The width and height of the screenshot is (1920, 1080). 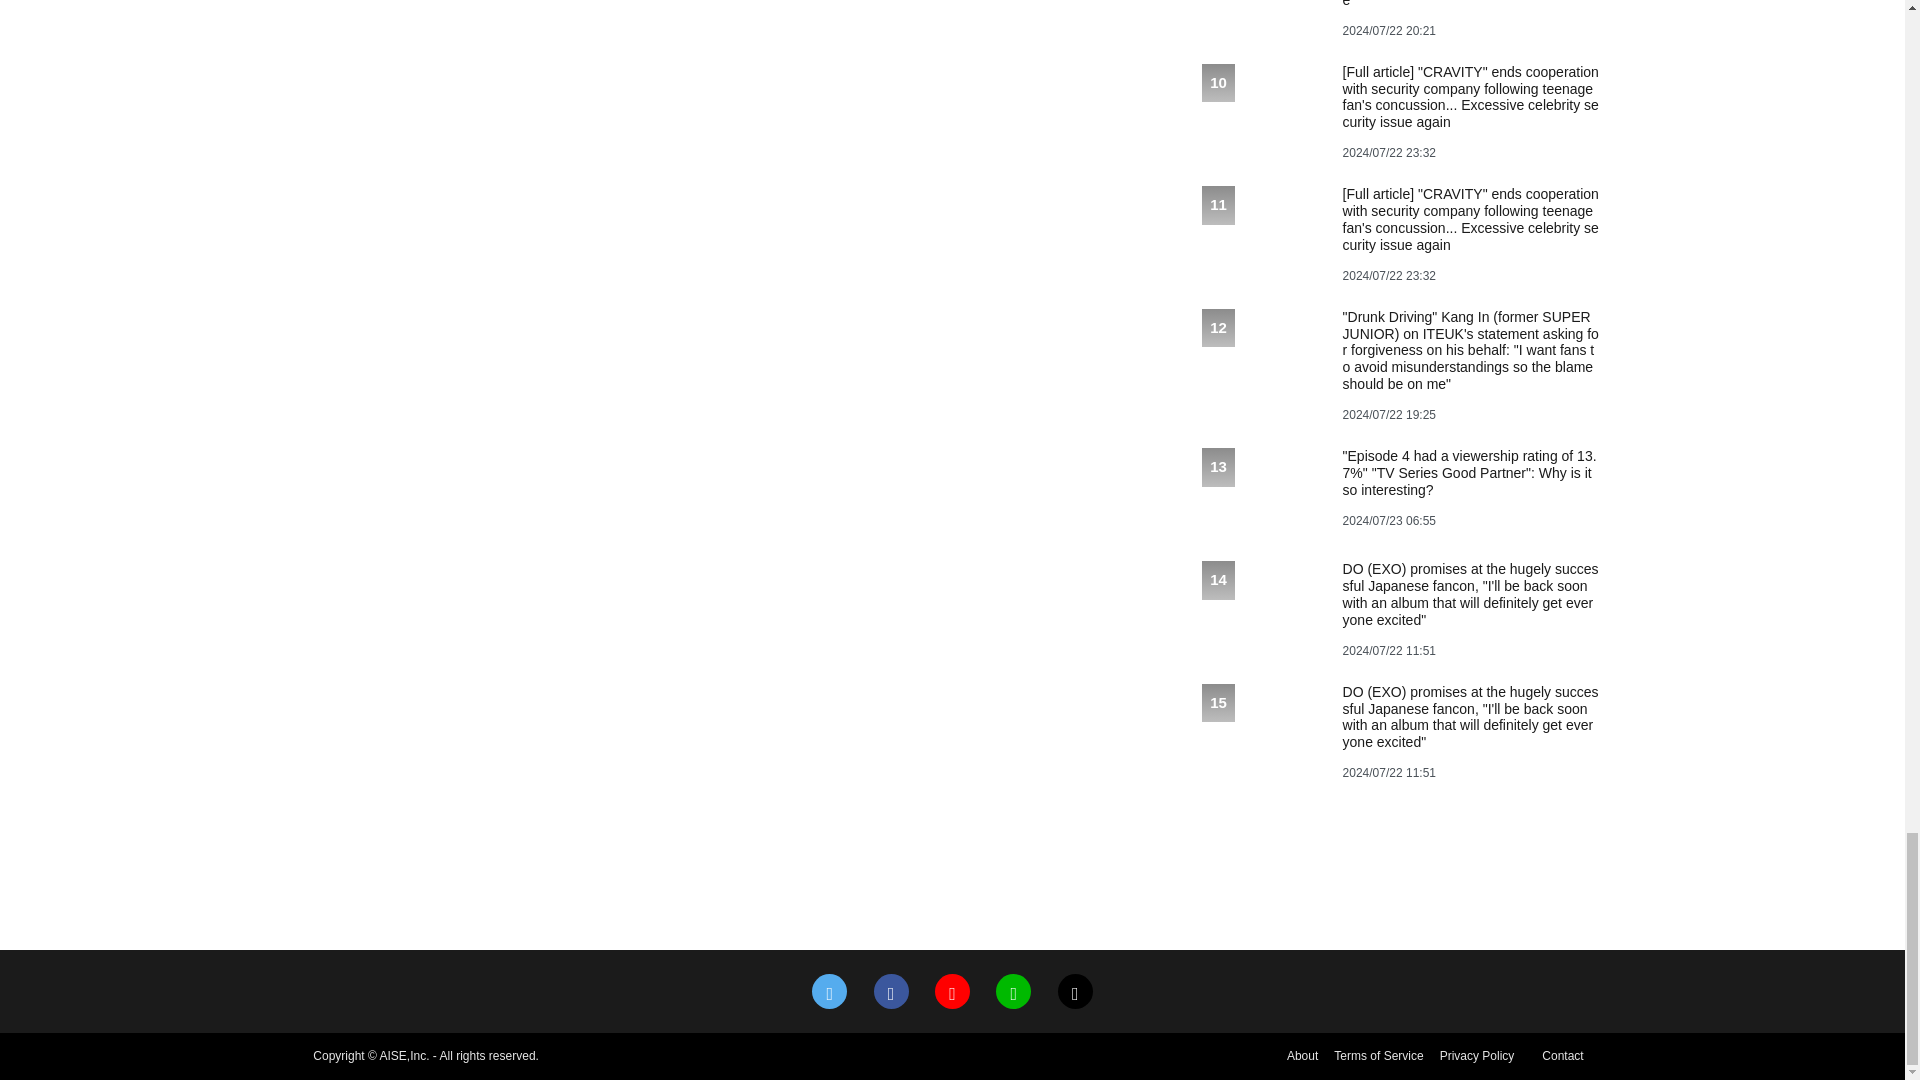 What do you see at coordinates (952, 991) in the screenshot?
I see `wowkorea youtube` at bounding box center [952, 991].